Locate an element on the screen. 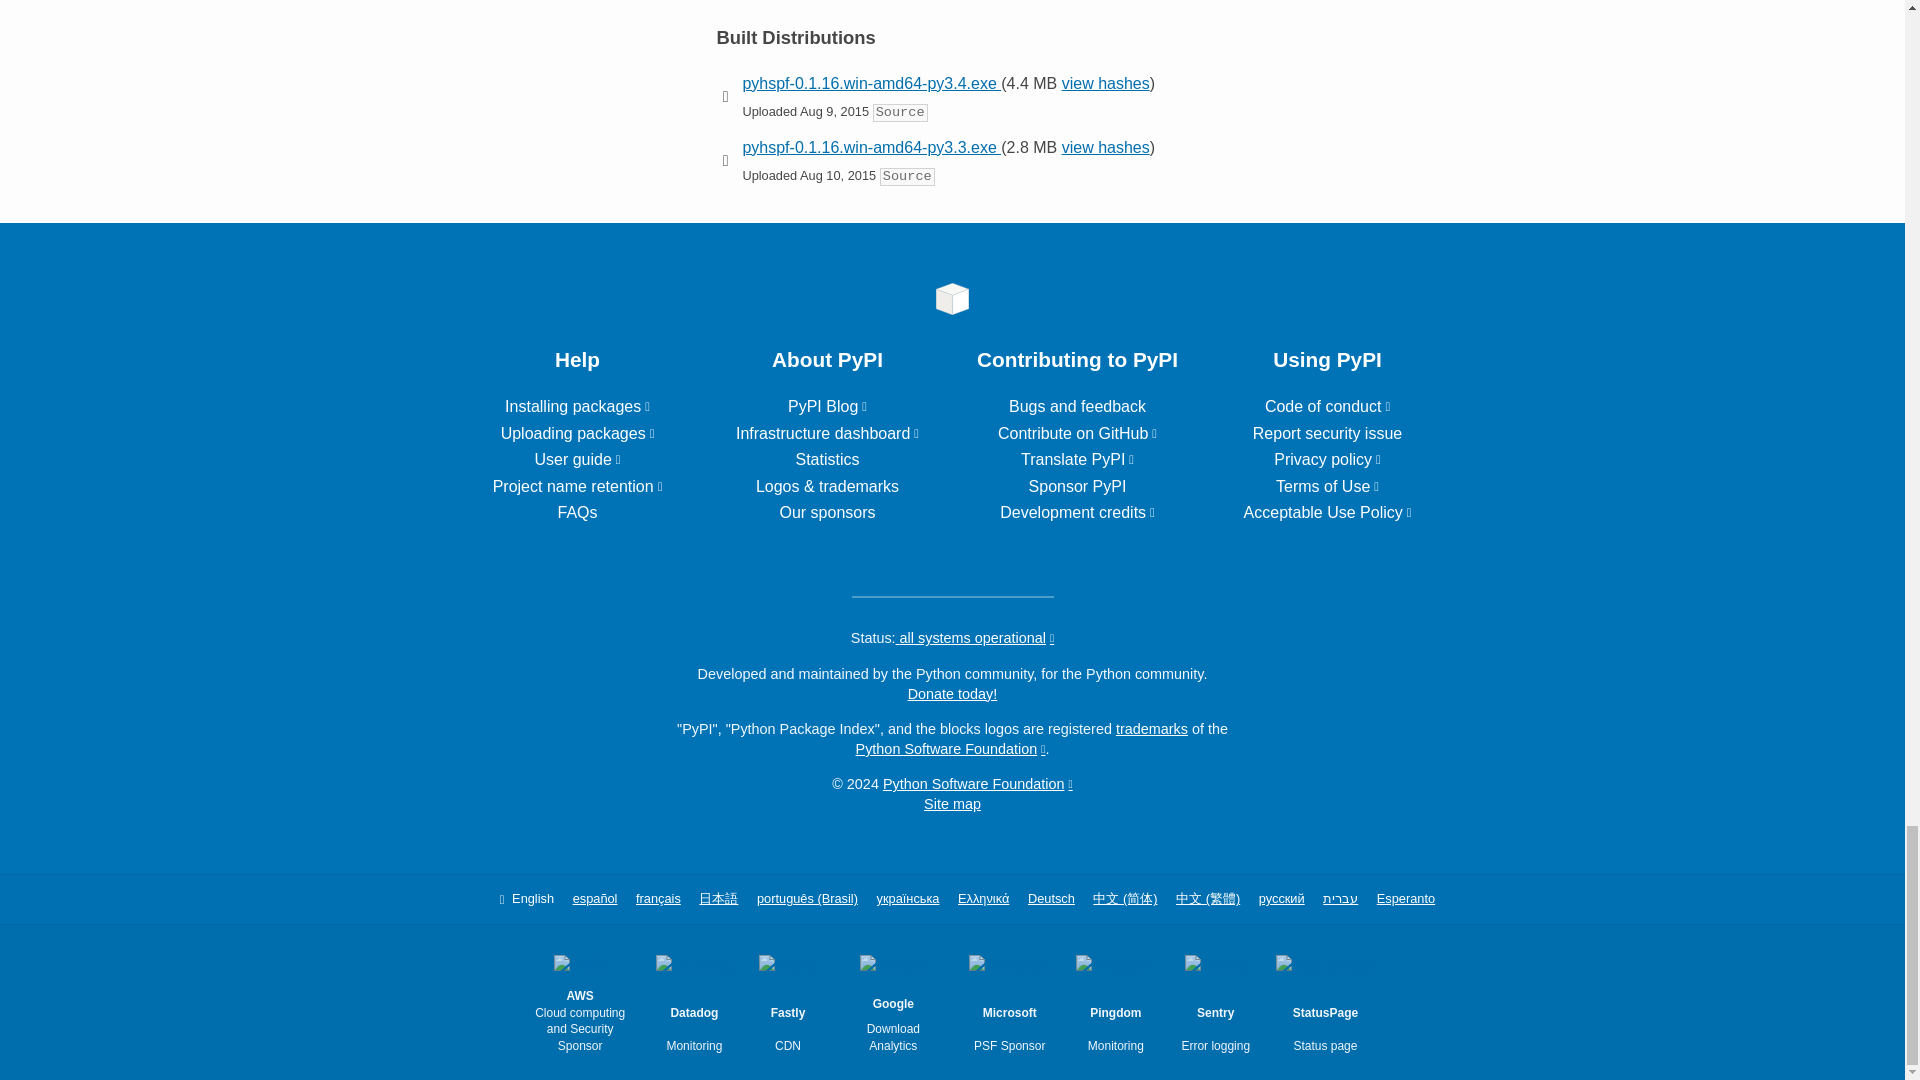 The width and height of the screenshot is (1920, 1080). External link is located at coordinates (577, 406).